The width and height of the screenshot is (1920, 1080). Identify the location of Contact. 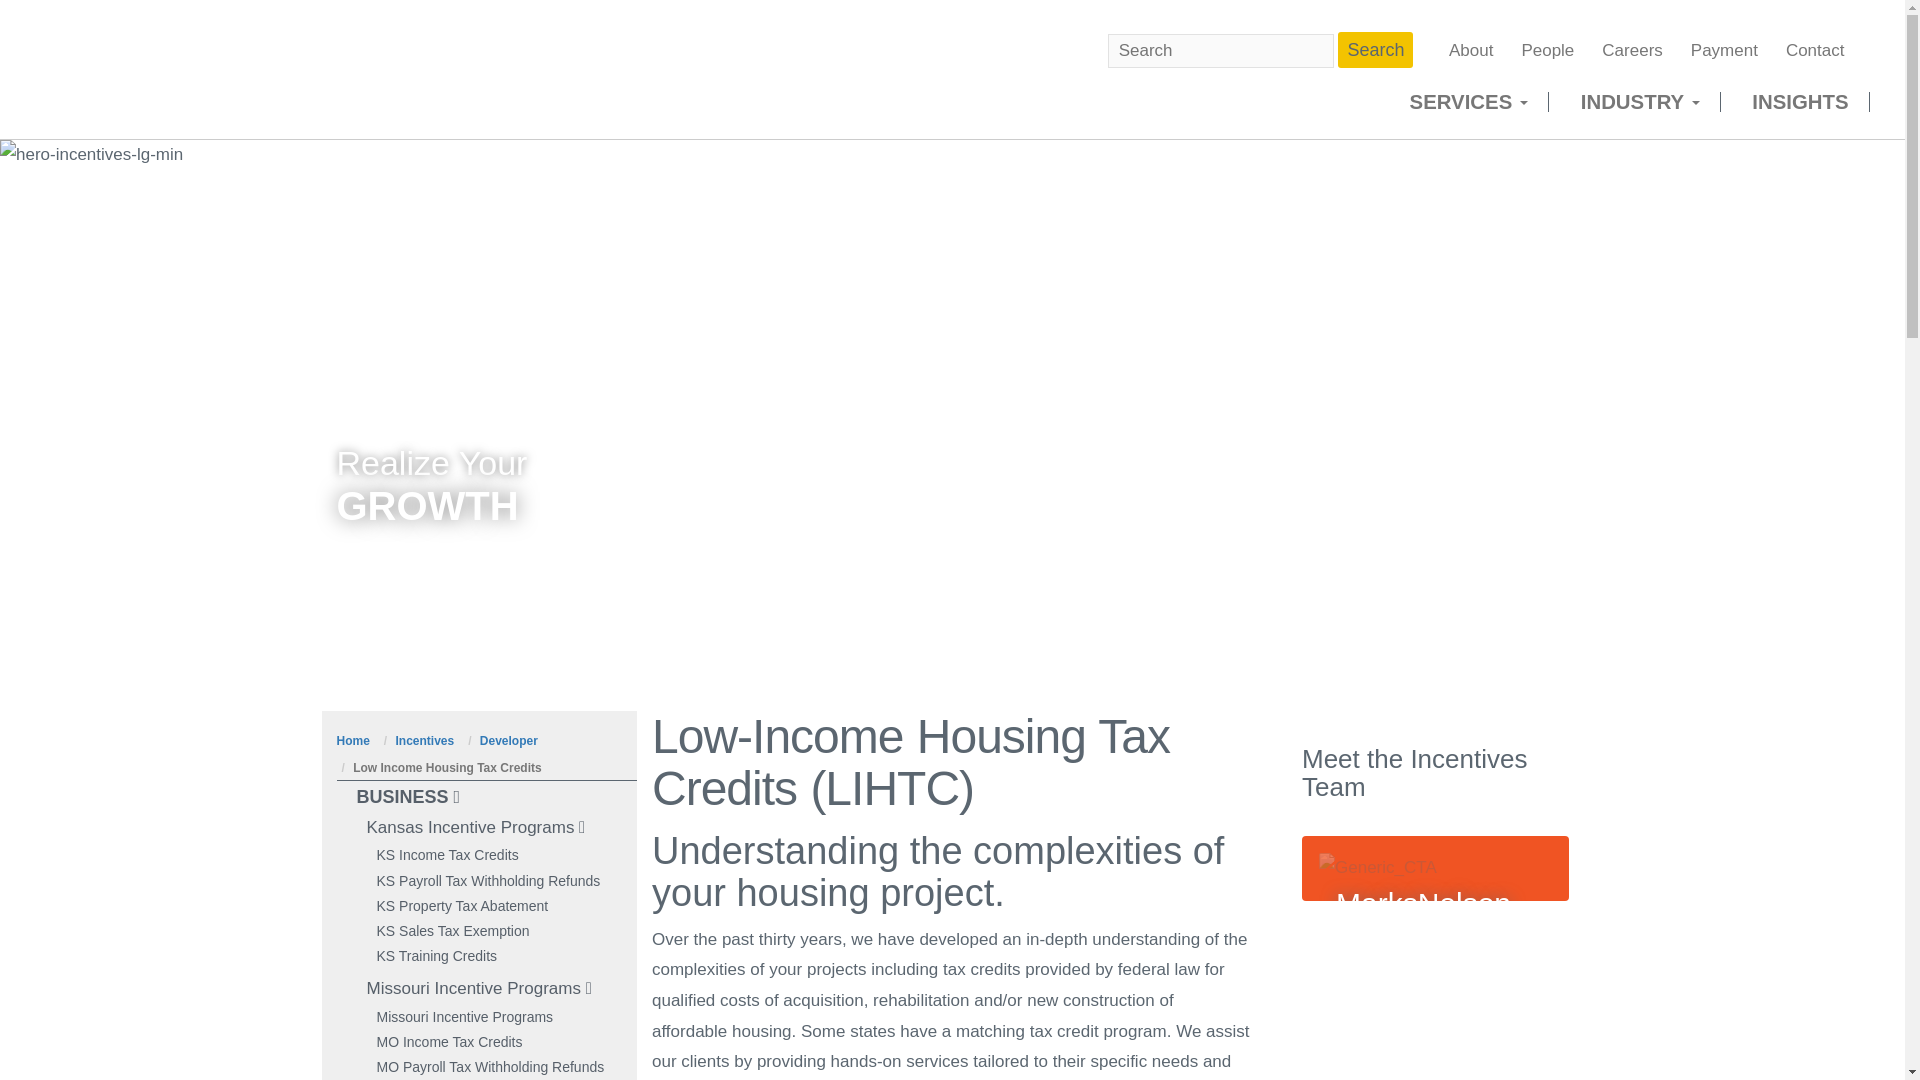
(1814, 50).